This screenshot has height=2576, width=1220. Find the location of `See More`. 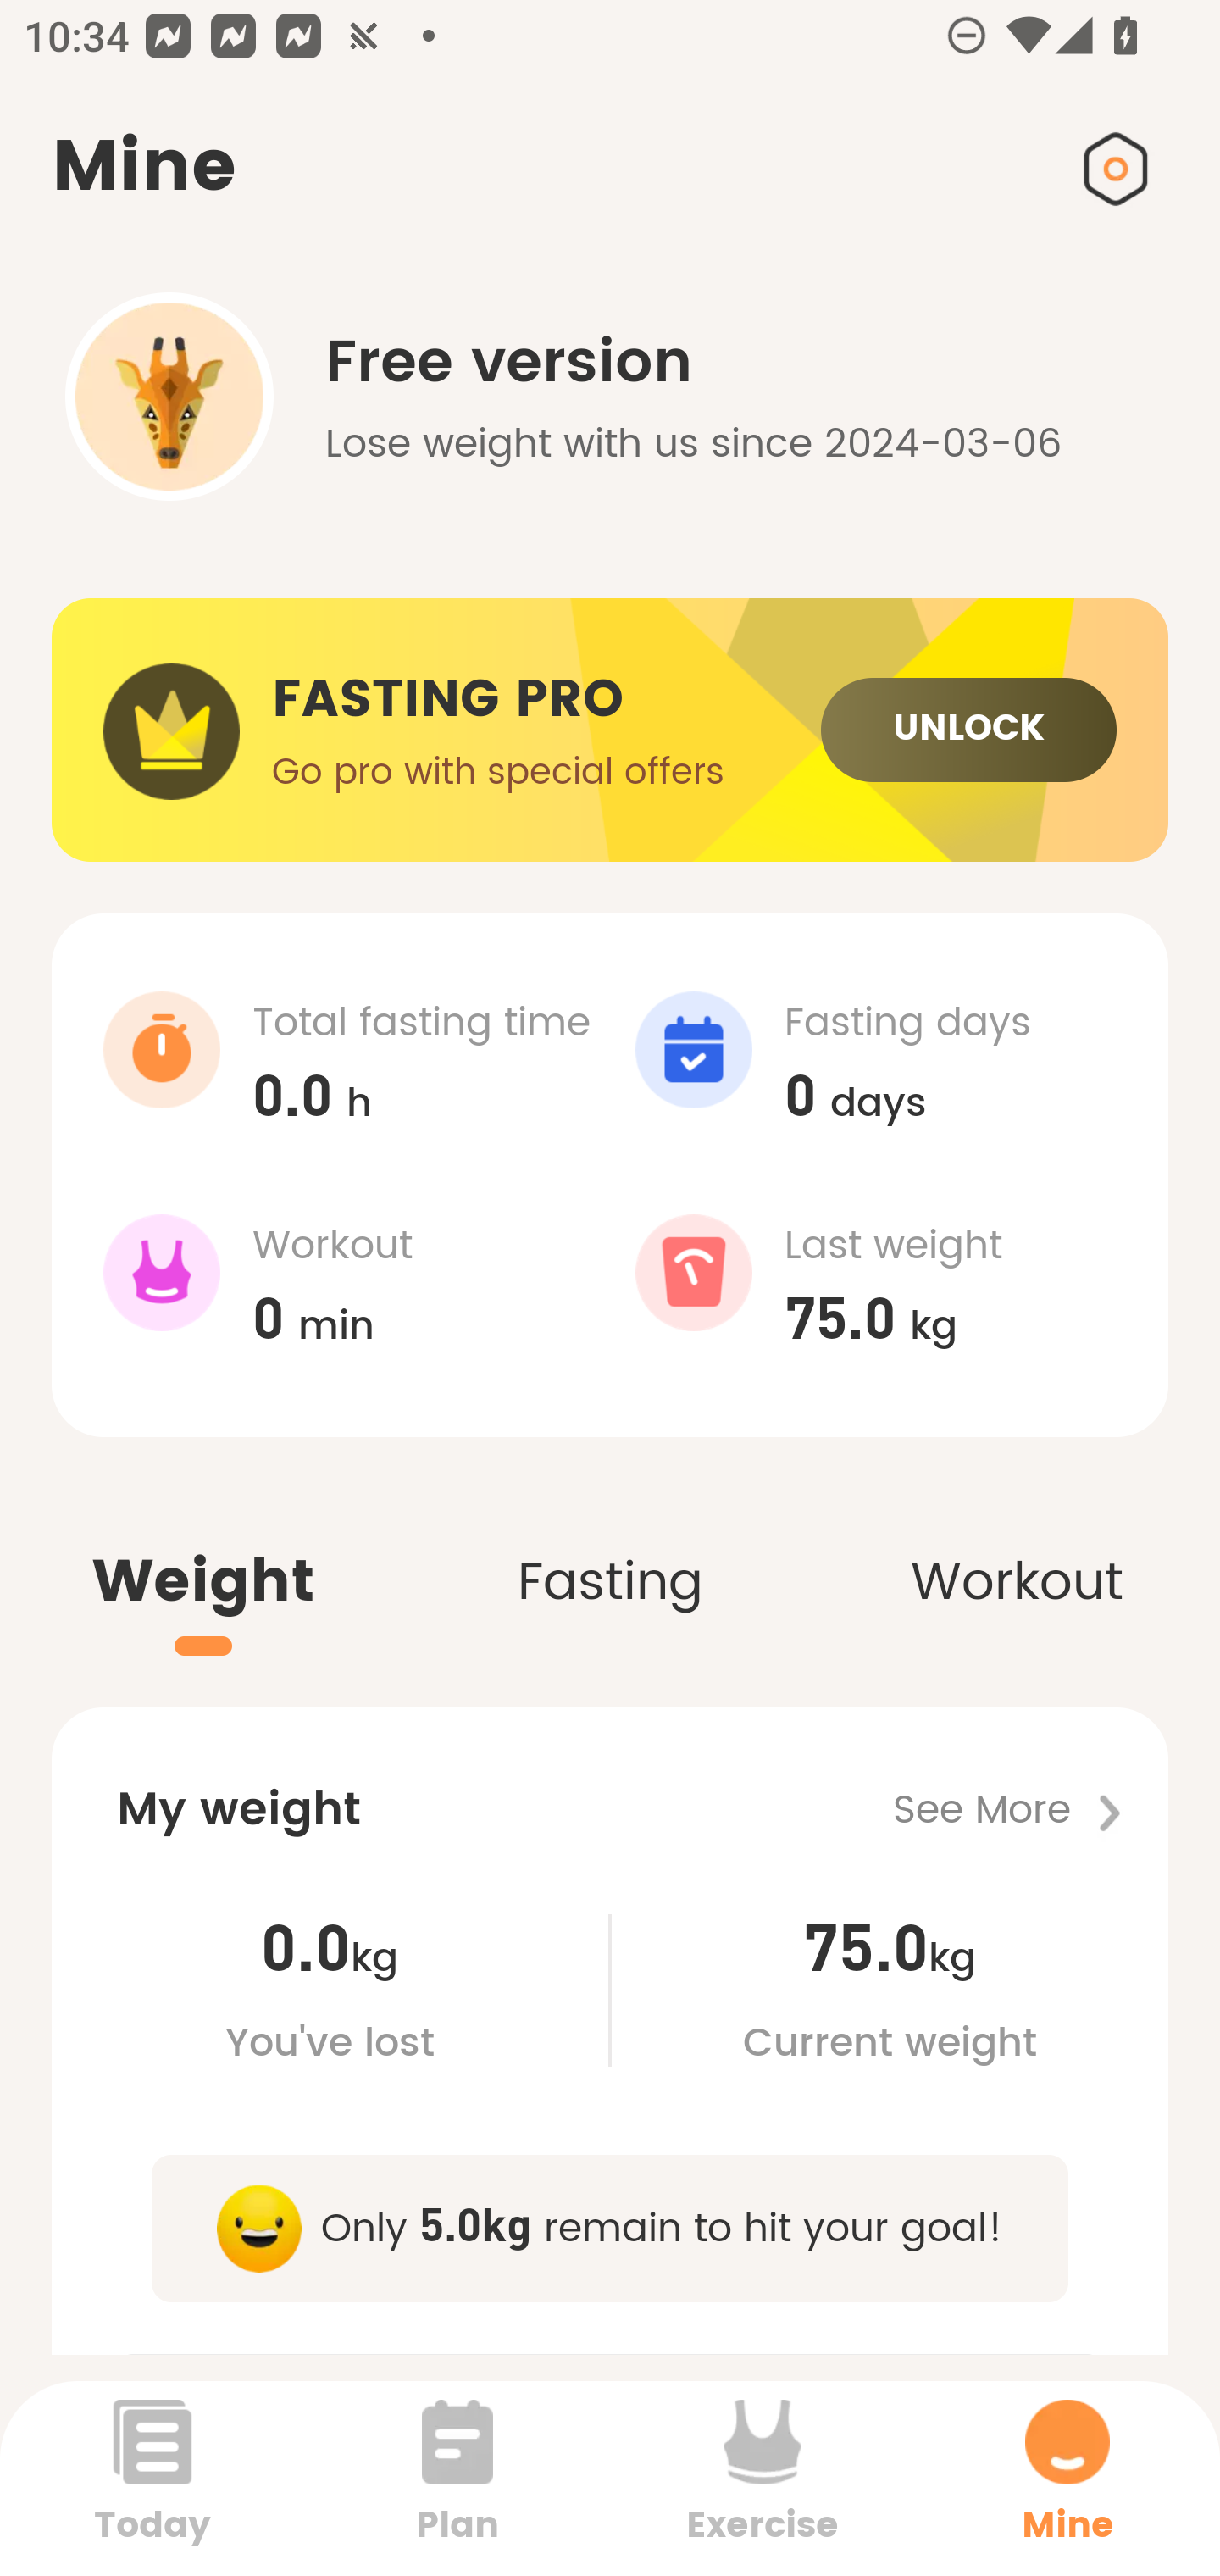

See More is located at coordinates (1030, 1810).